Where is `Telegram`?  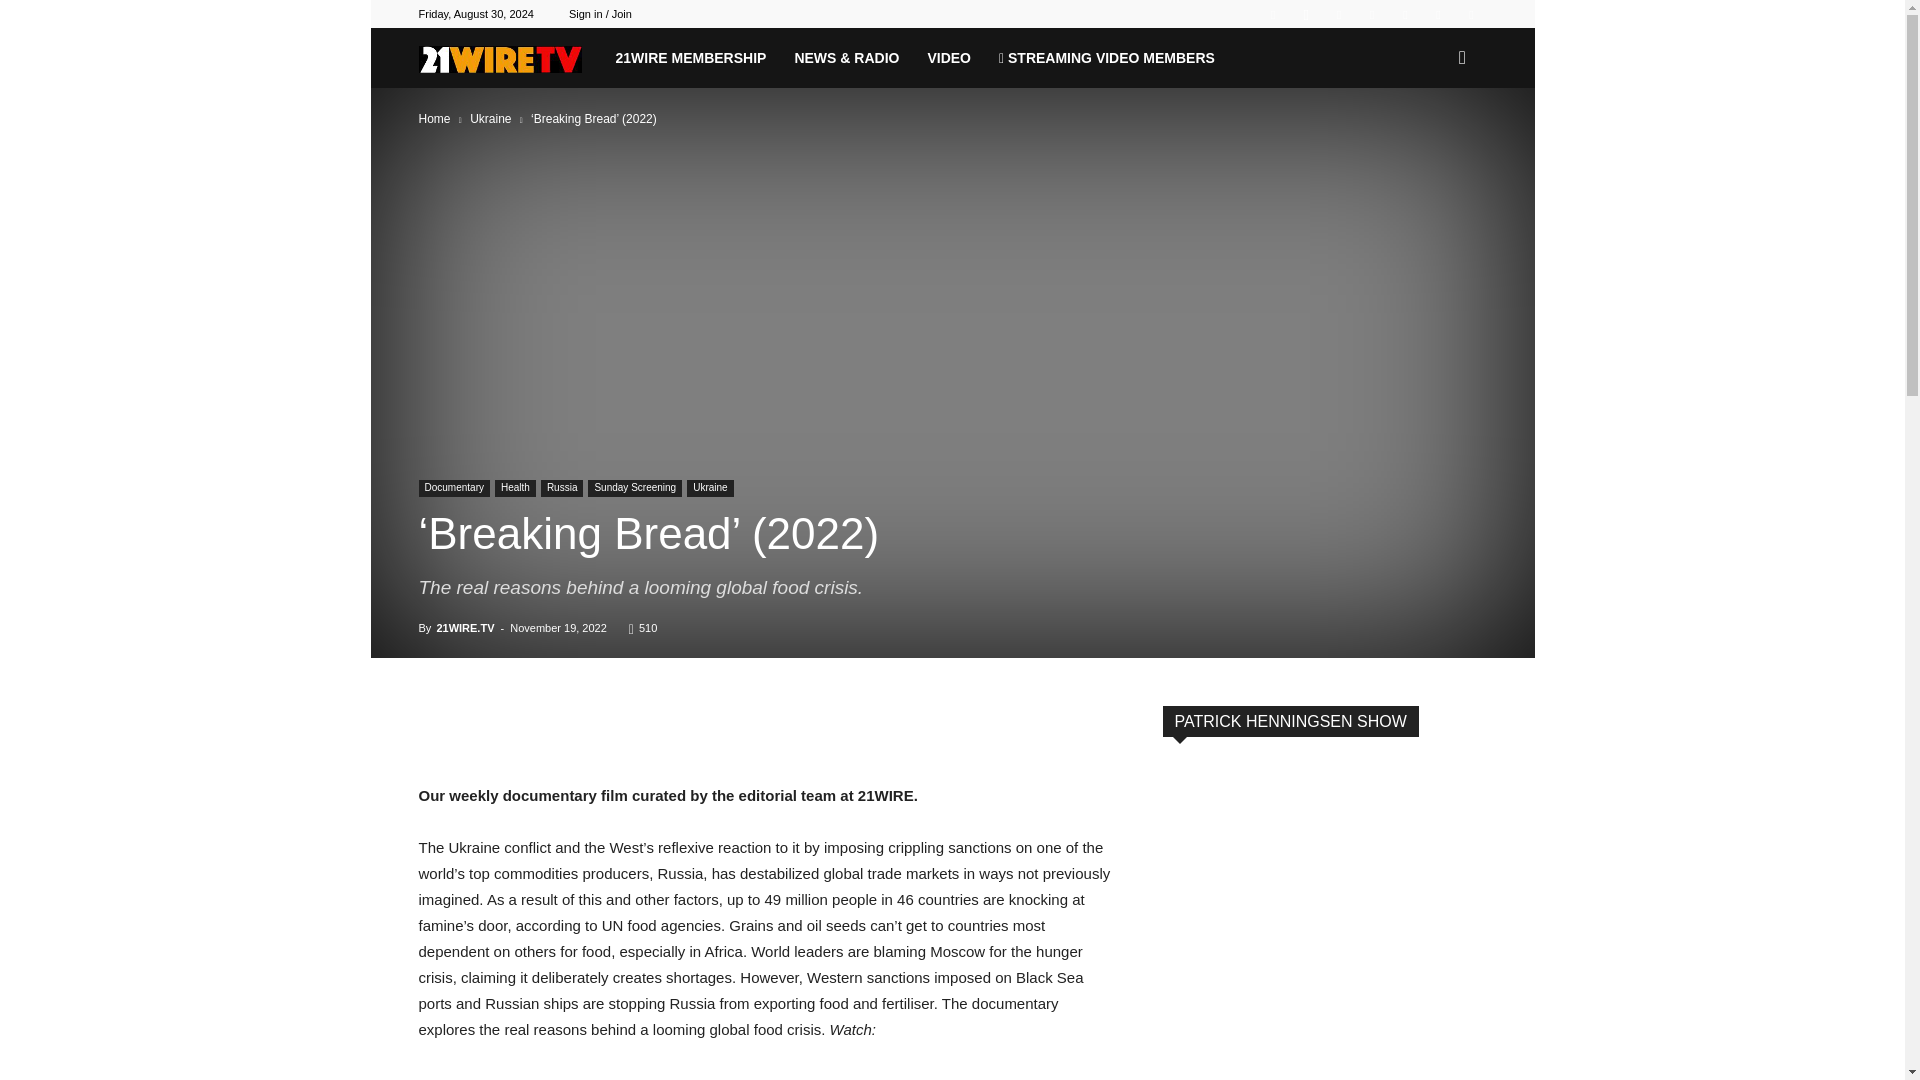
Telegram is located at coordinates (1405, 14).